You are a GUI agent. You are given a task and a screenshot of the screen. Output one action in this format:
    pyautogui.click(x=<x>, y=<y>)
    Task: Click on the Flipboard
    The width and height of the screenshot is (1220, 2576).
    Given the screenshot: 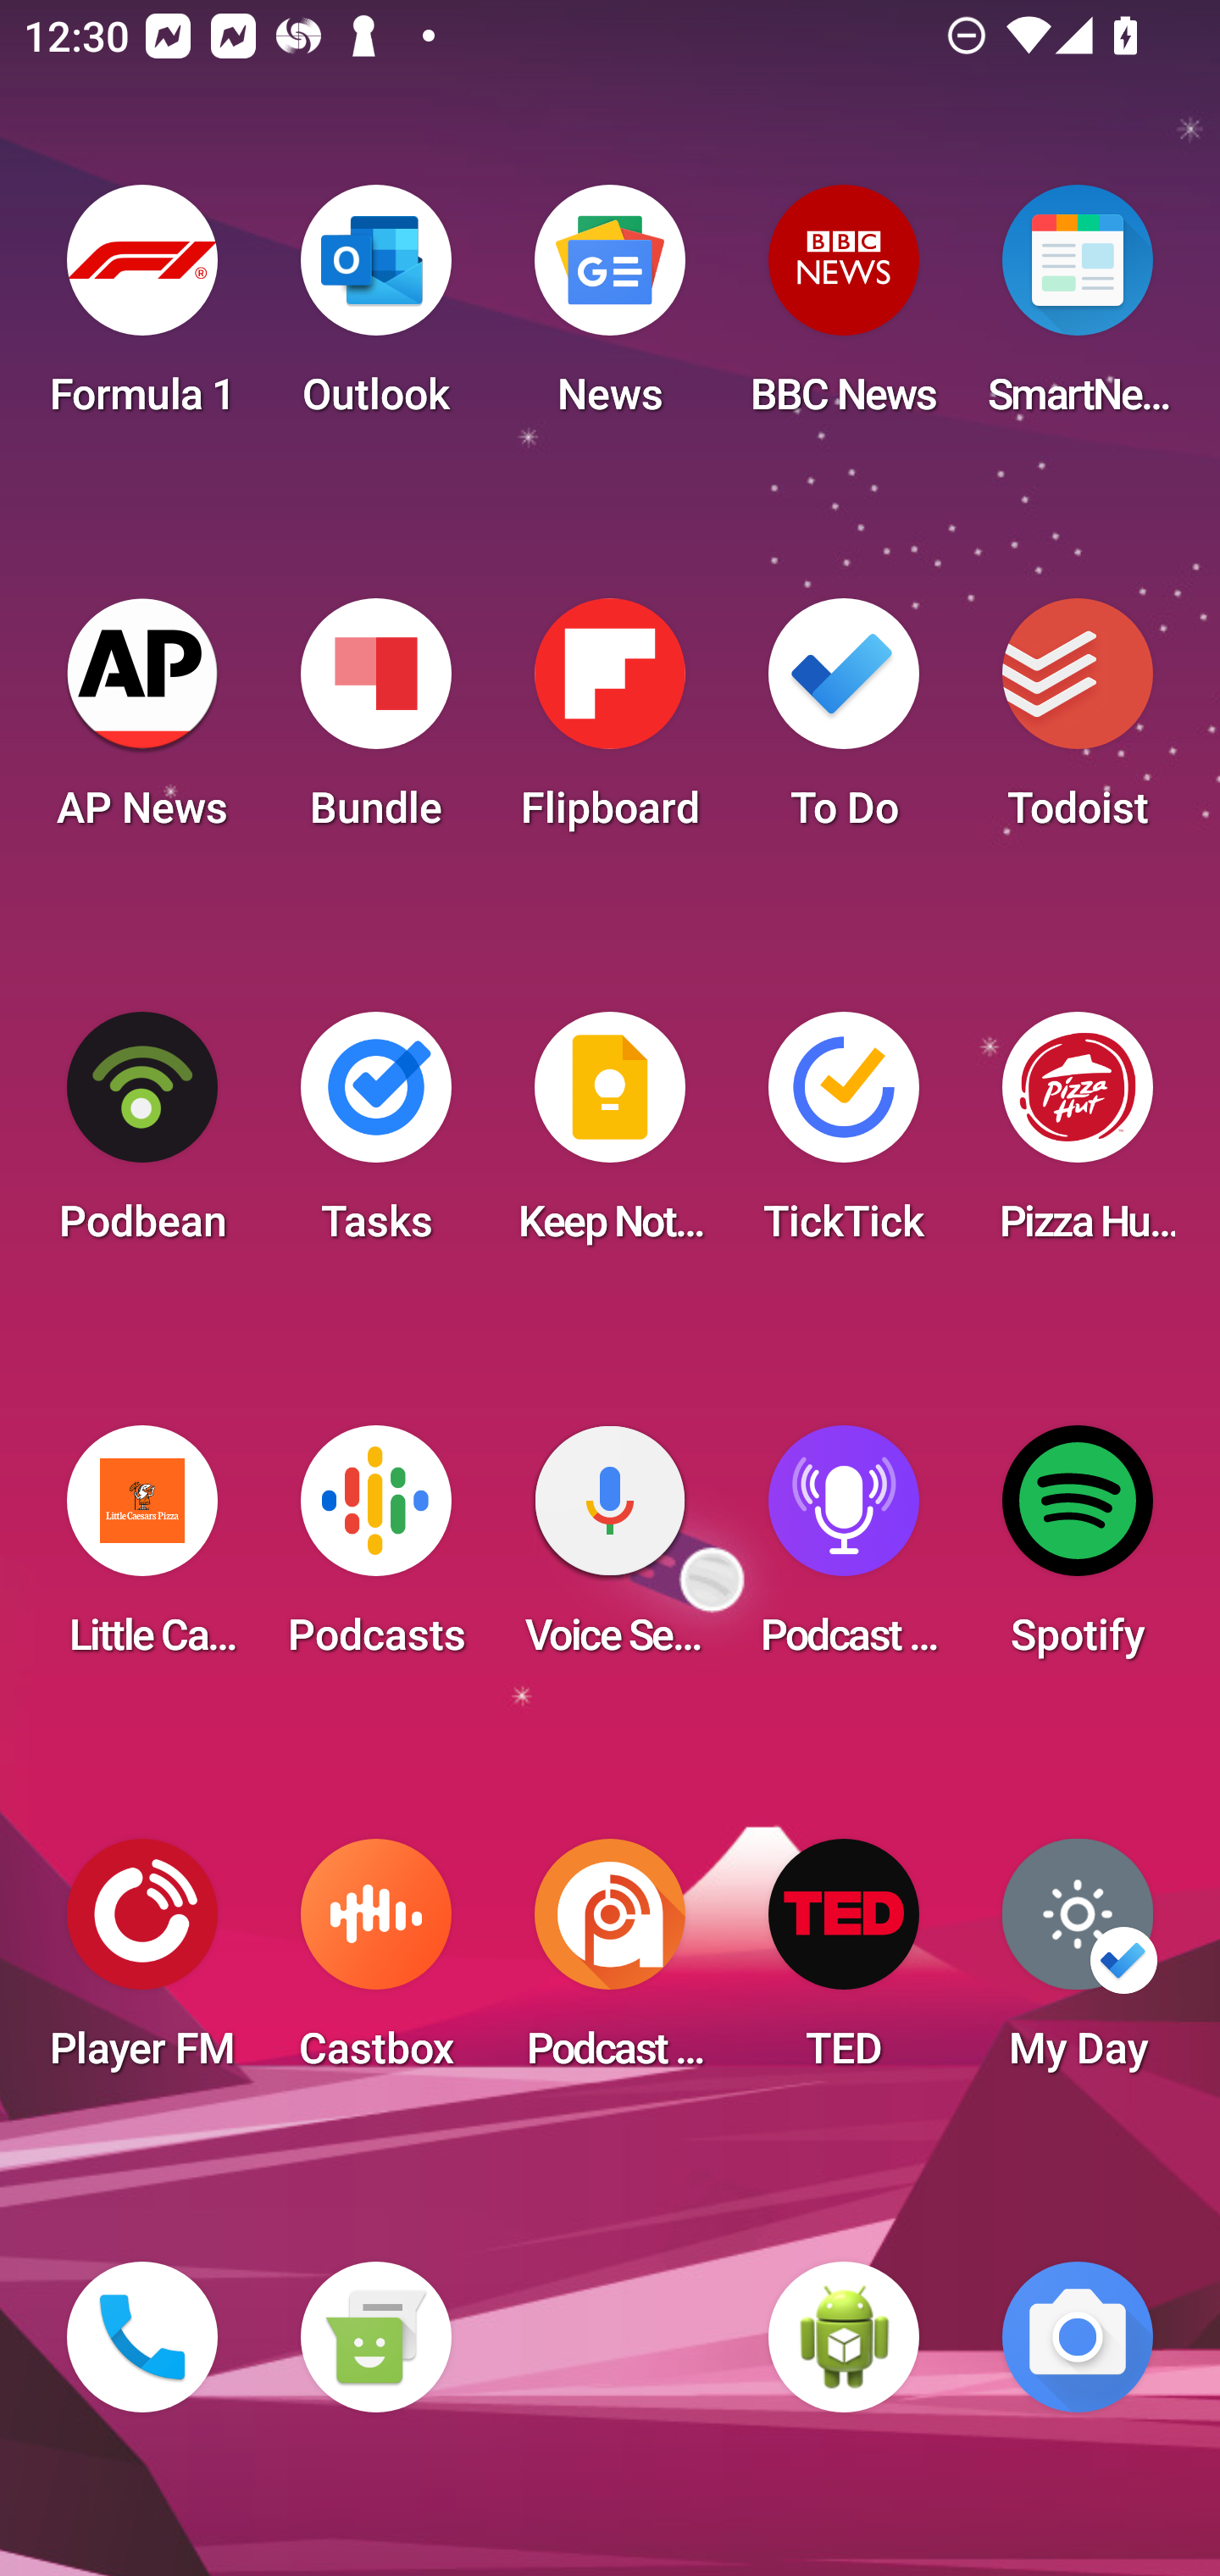 What is the action you would take?
    pyautogui.click(x=610, y=724)
    